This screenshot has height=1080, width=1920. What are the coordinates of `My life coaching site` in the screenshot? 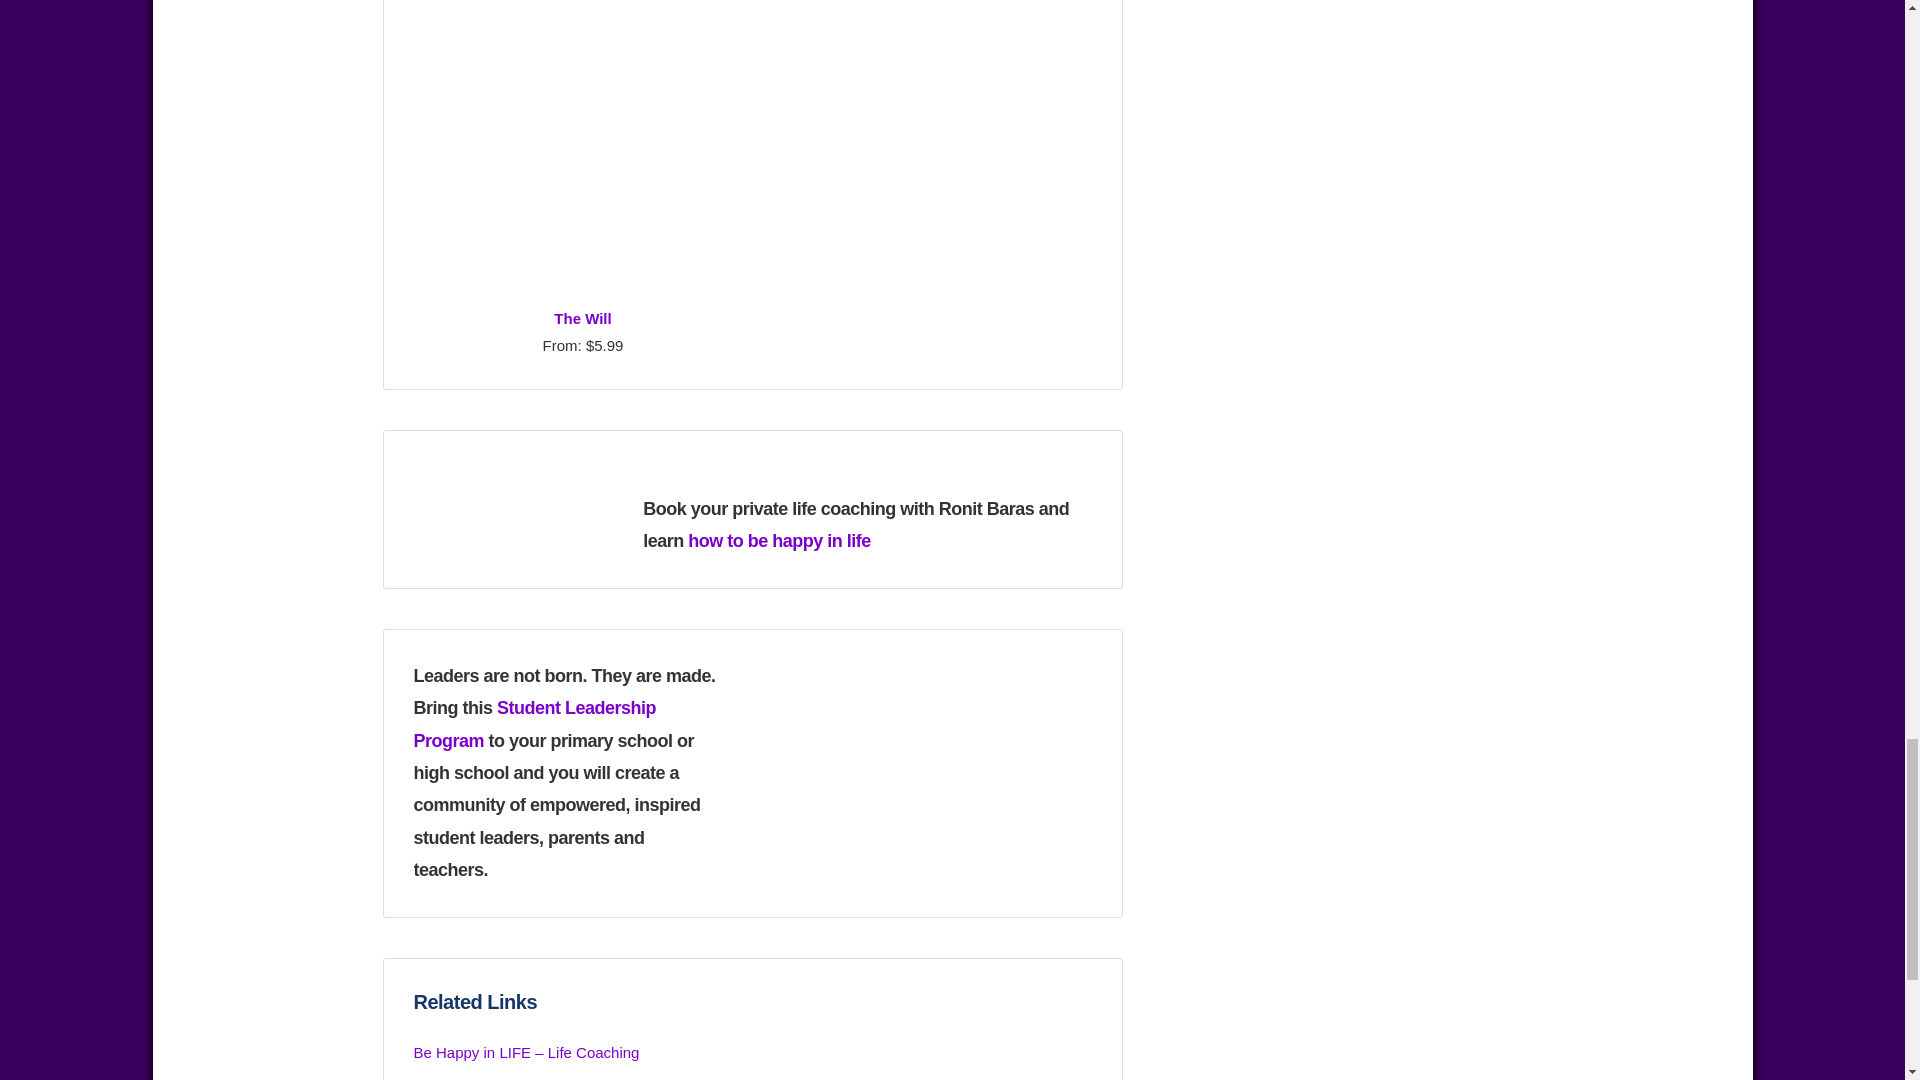 It's located at (526, 1052).